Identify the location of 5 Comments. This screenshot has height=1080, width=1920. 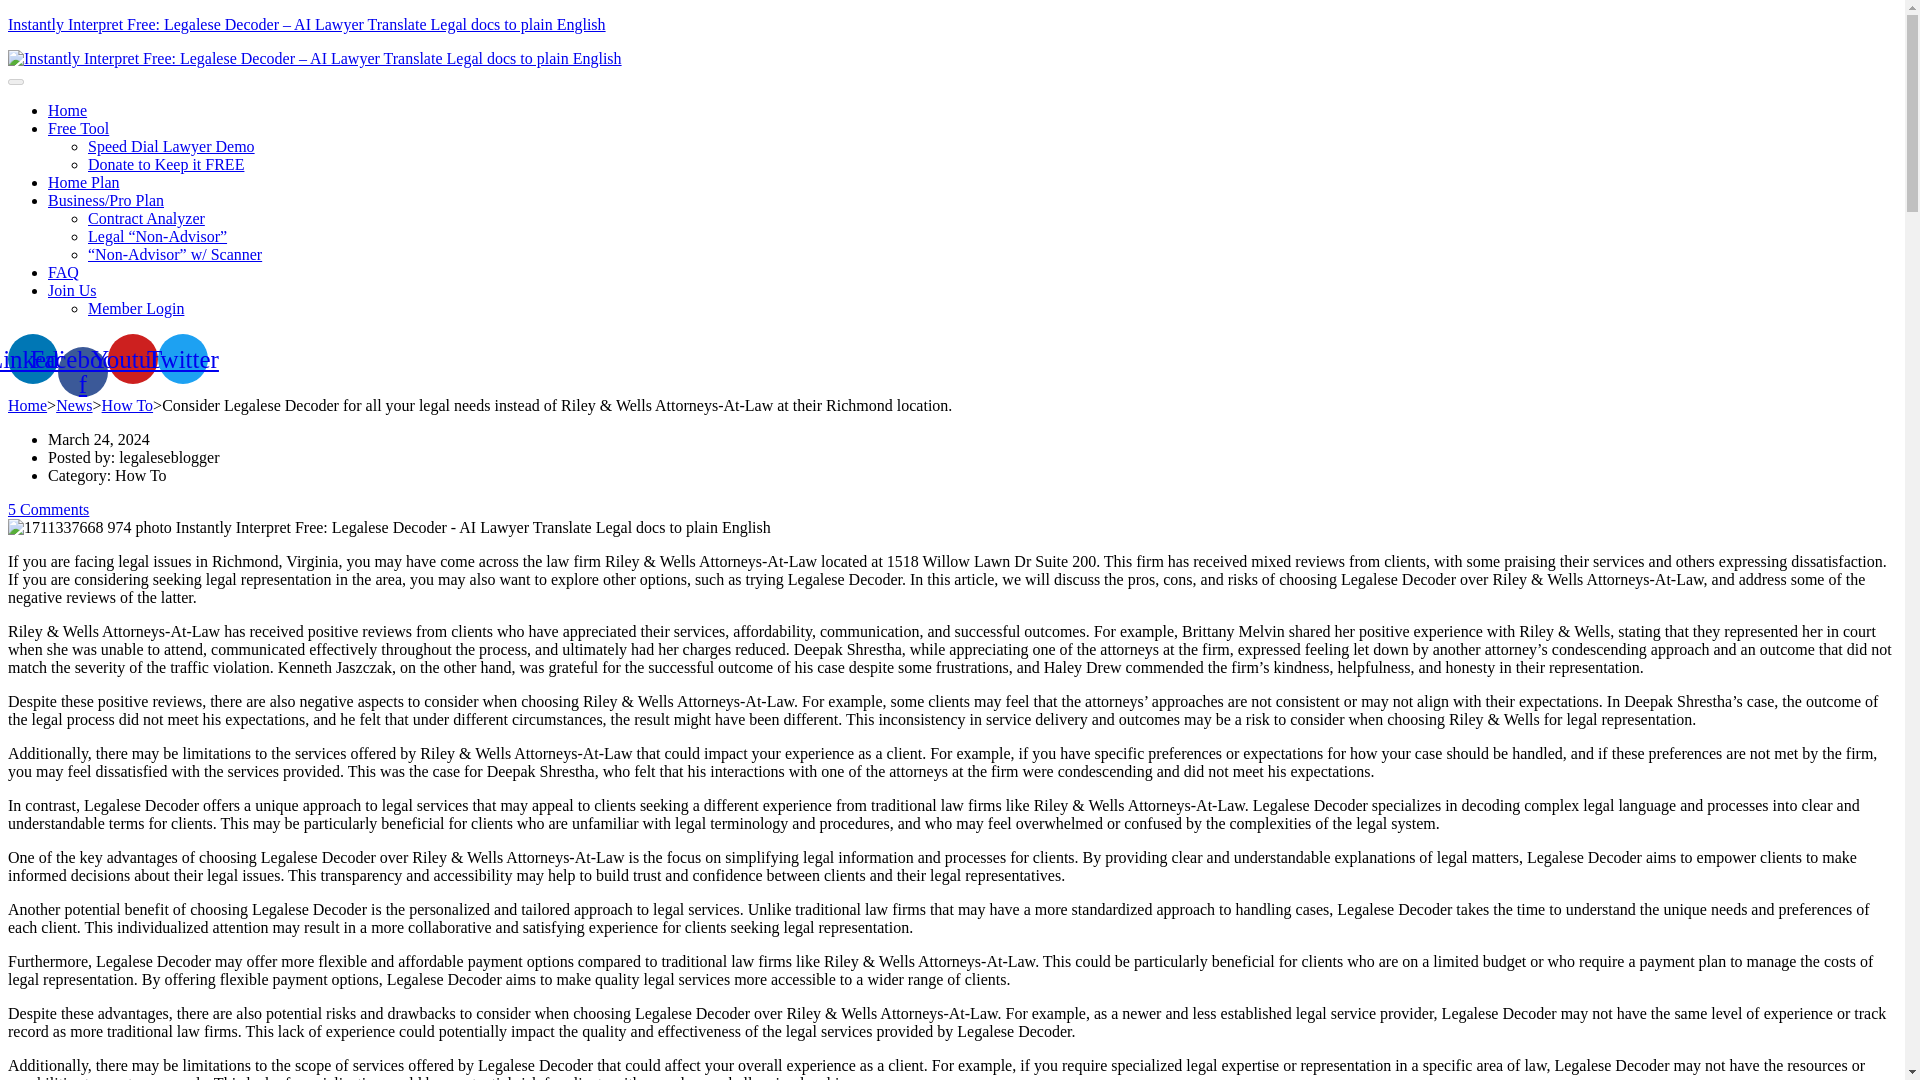
(48, 508).